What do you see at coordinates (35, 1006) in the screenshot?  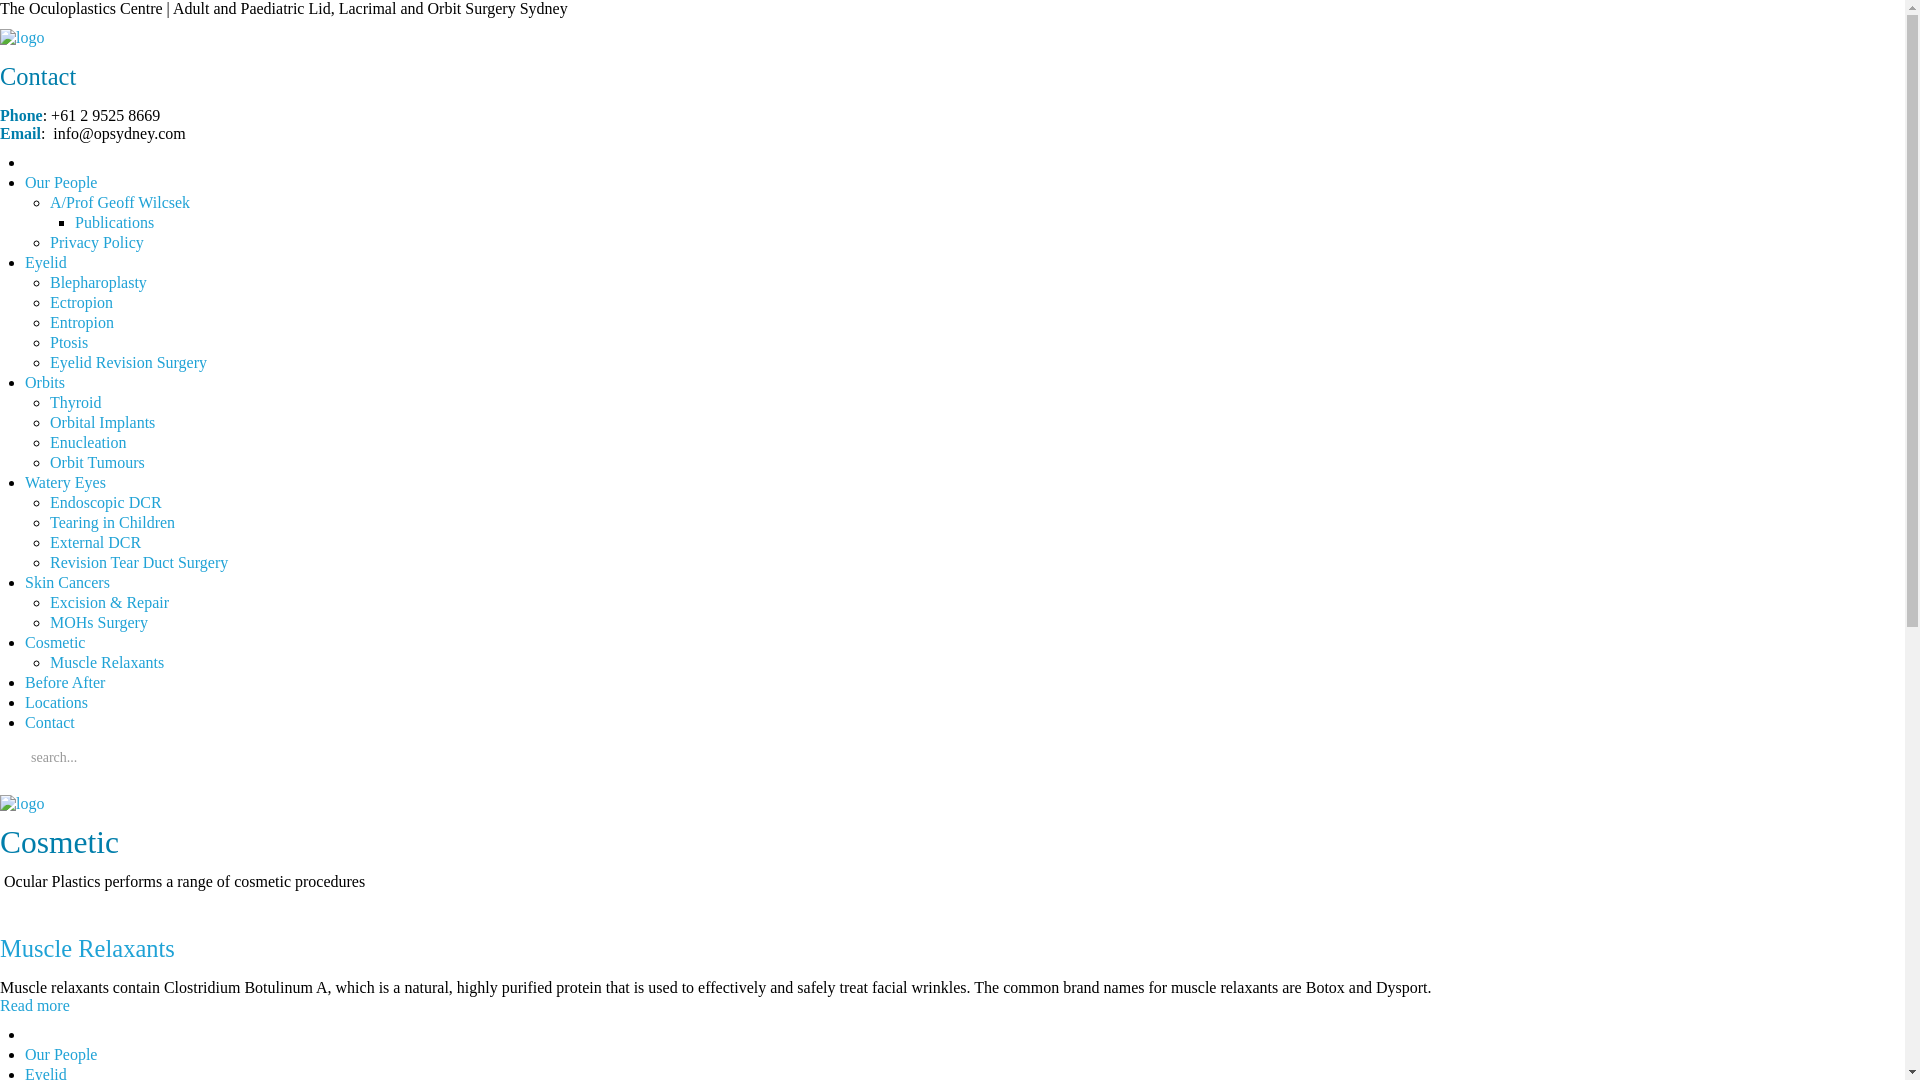 I see `Read more` at bounding box center [35, 1006].